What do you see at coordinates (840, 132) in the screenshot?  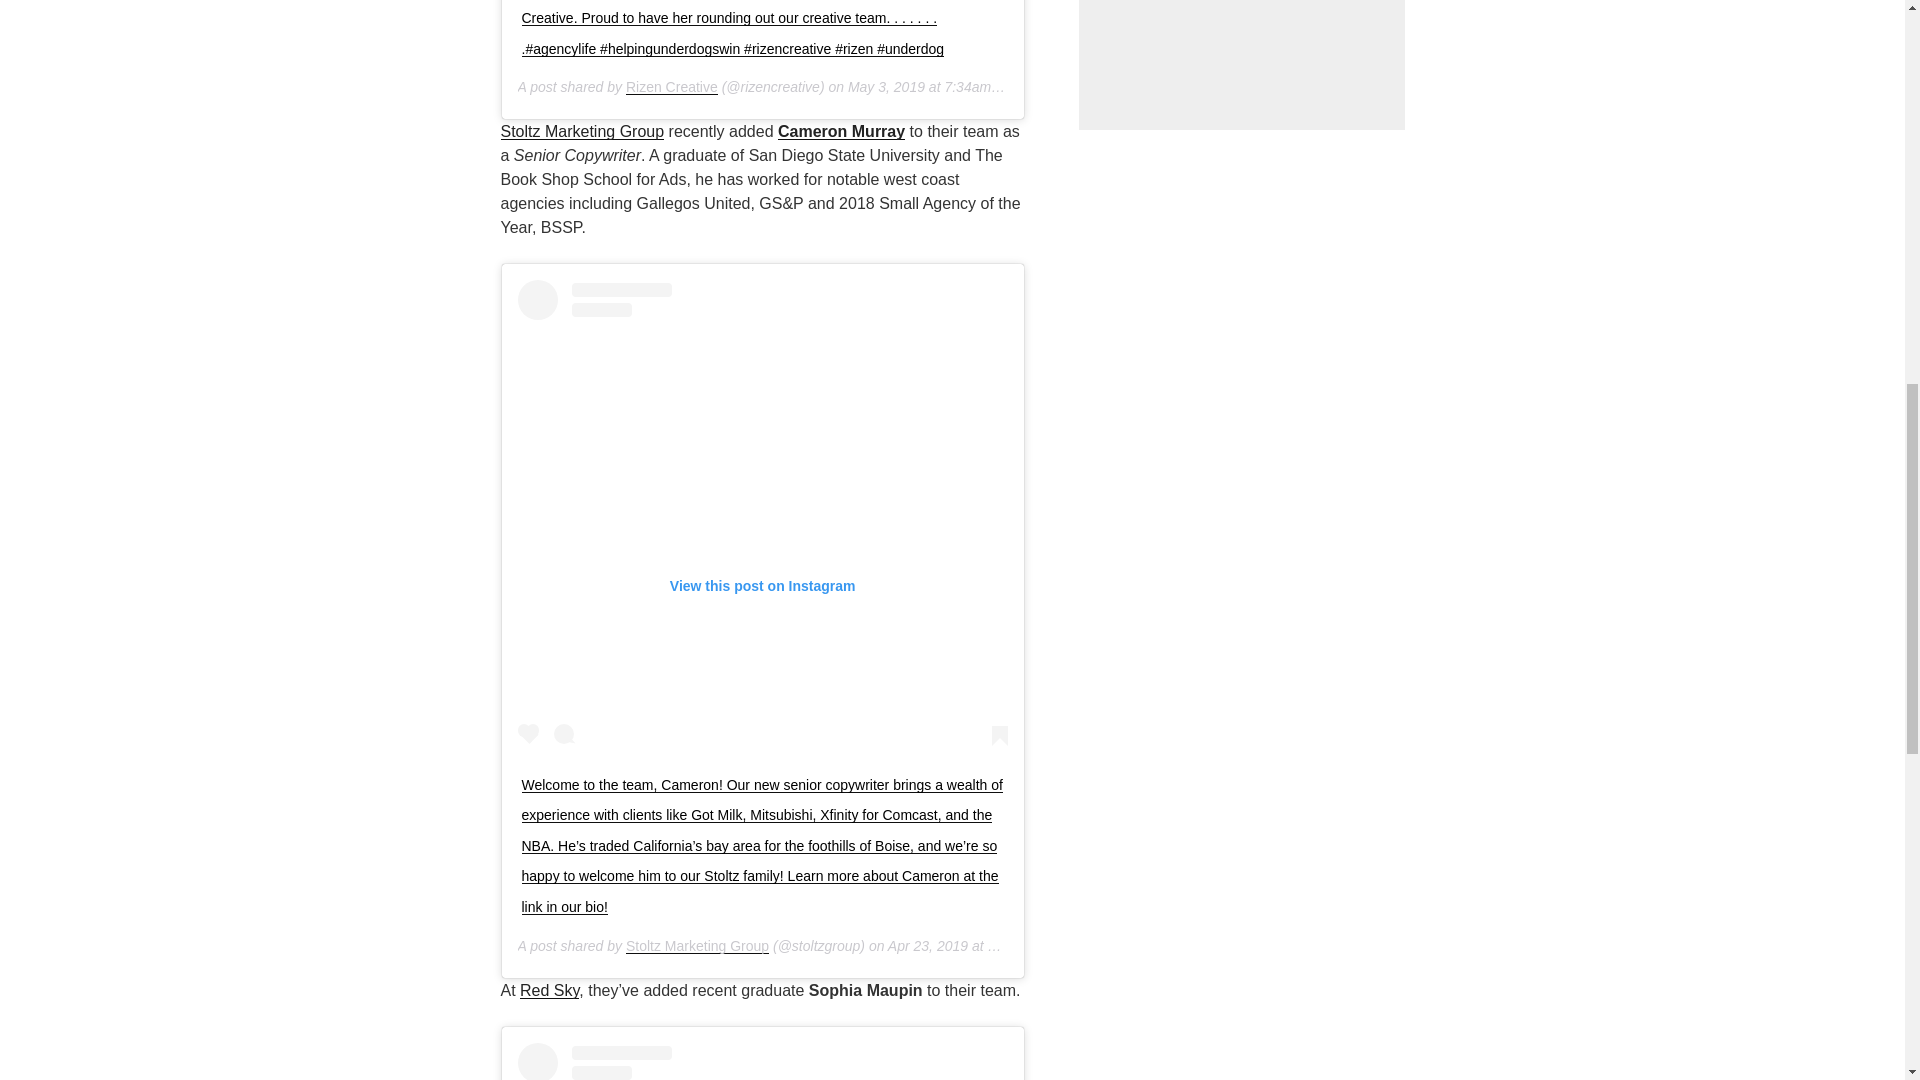 I see `Cameron Murray` at bounding box center [840, 132].